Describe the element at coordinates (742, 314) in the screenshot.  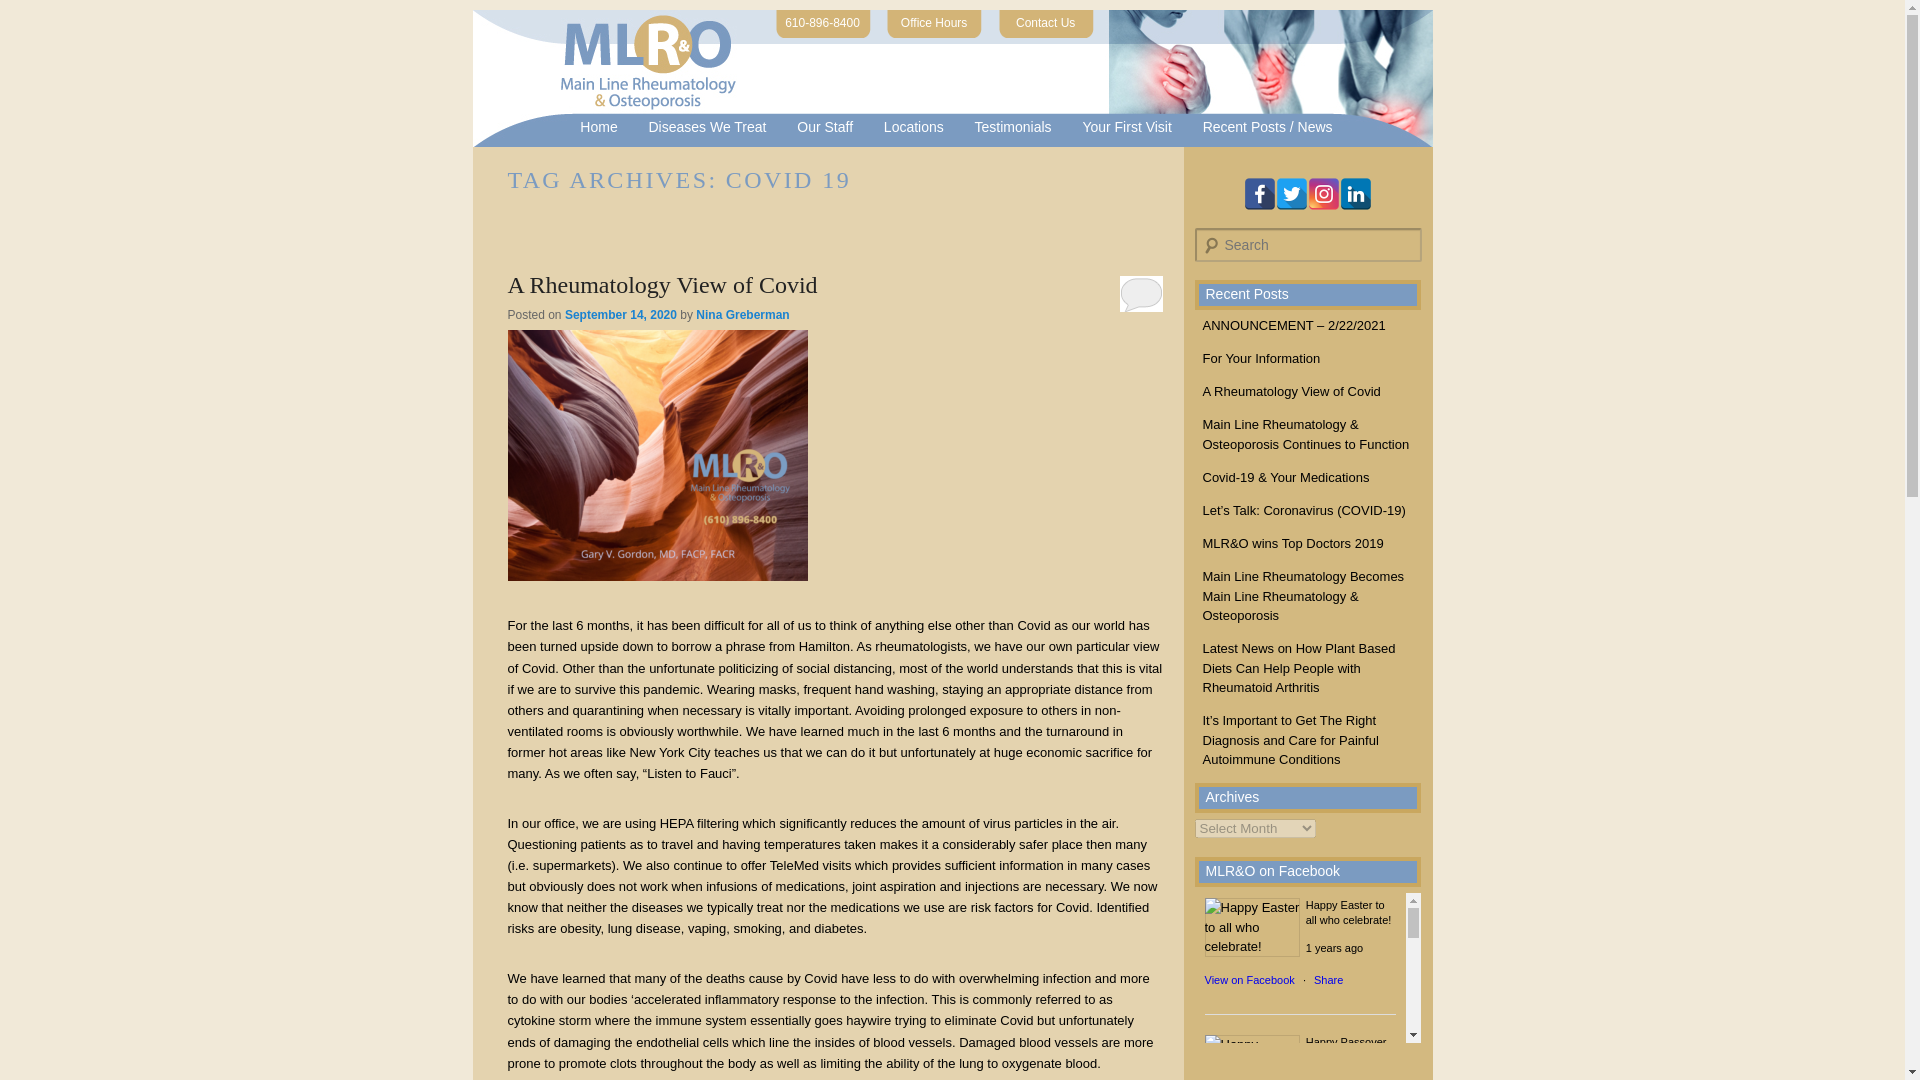
I see `View all posts by Nina Greberman` at that location.